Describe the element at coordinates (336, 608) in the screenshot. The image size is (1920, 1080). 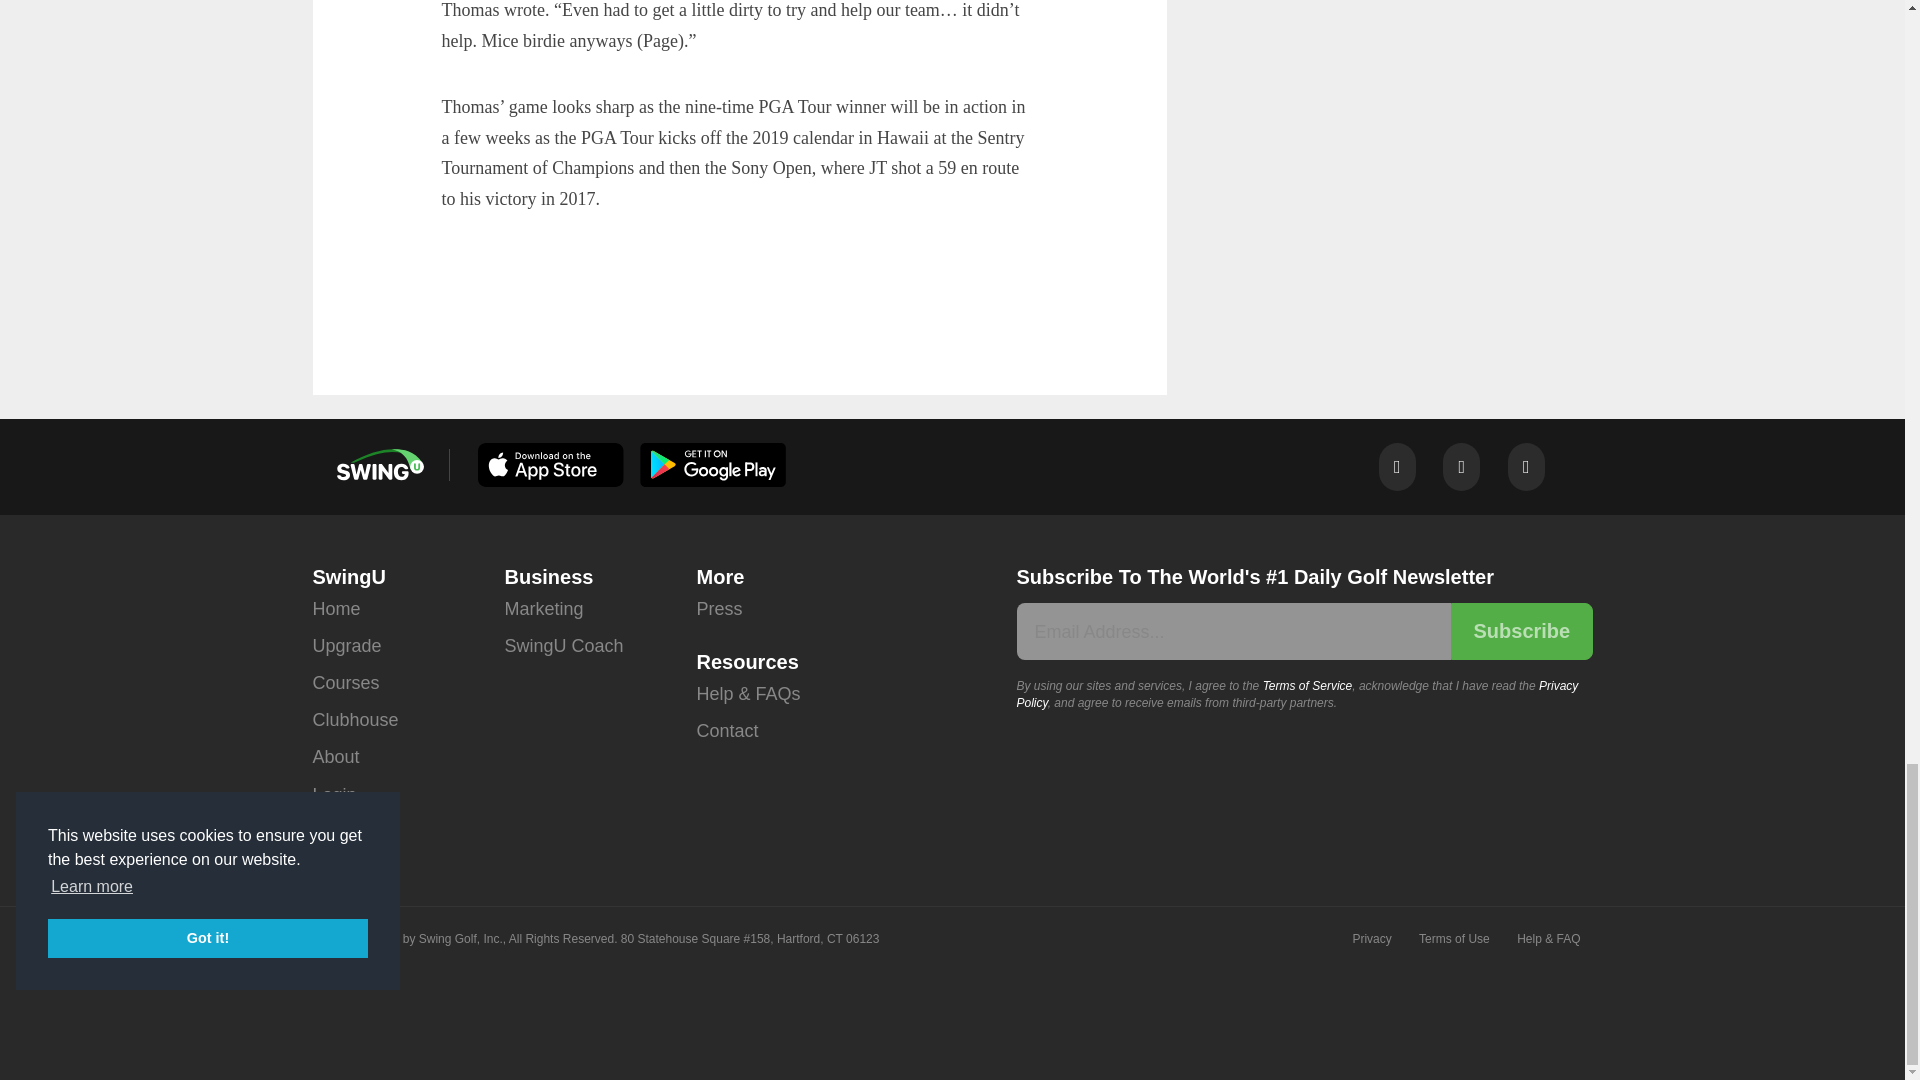
I see `Home` at that location.